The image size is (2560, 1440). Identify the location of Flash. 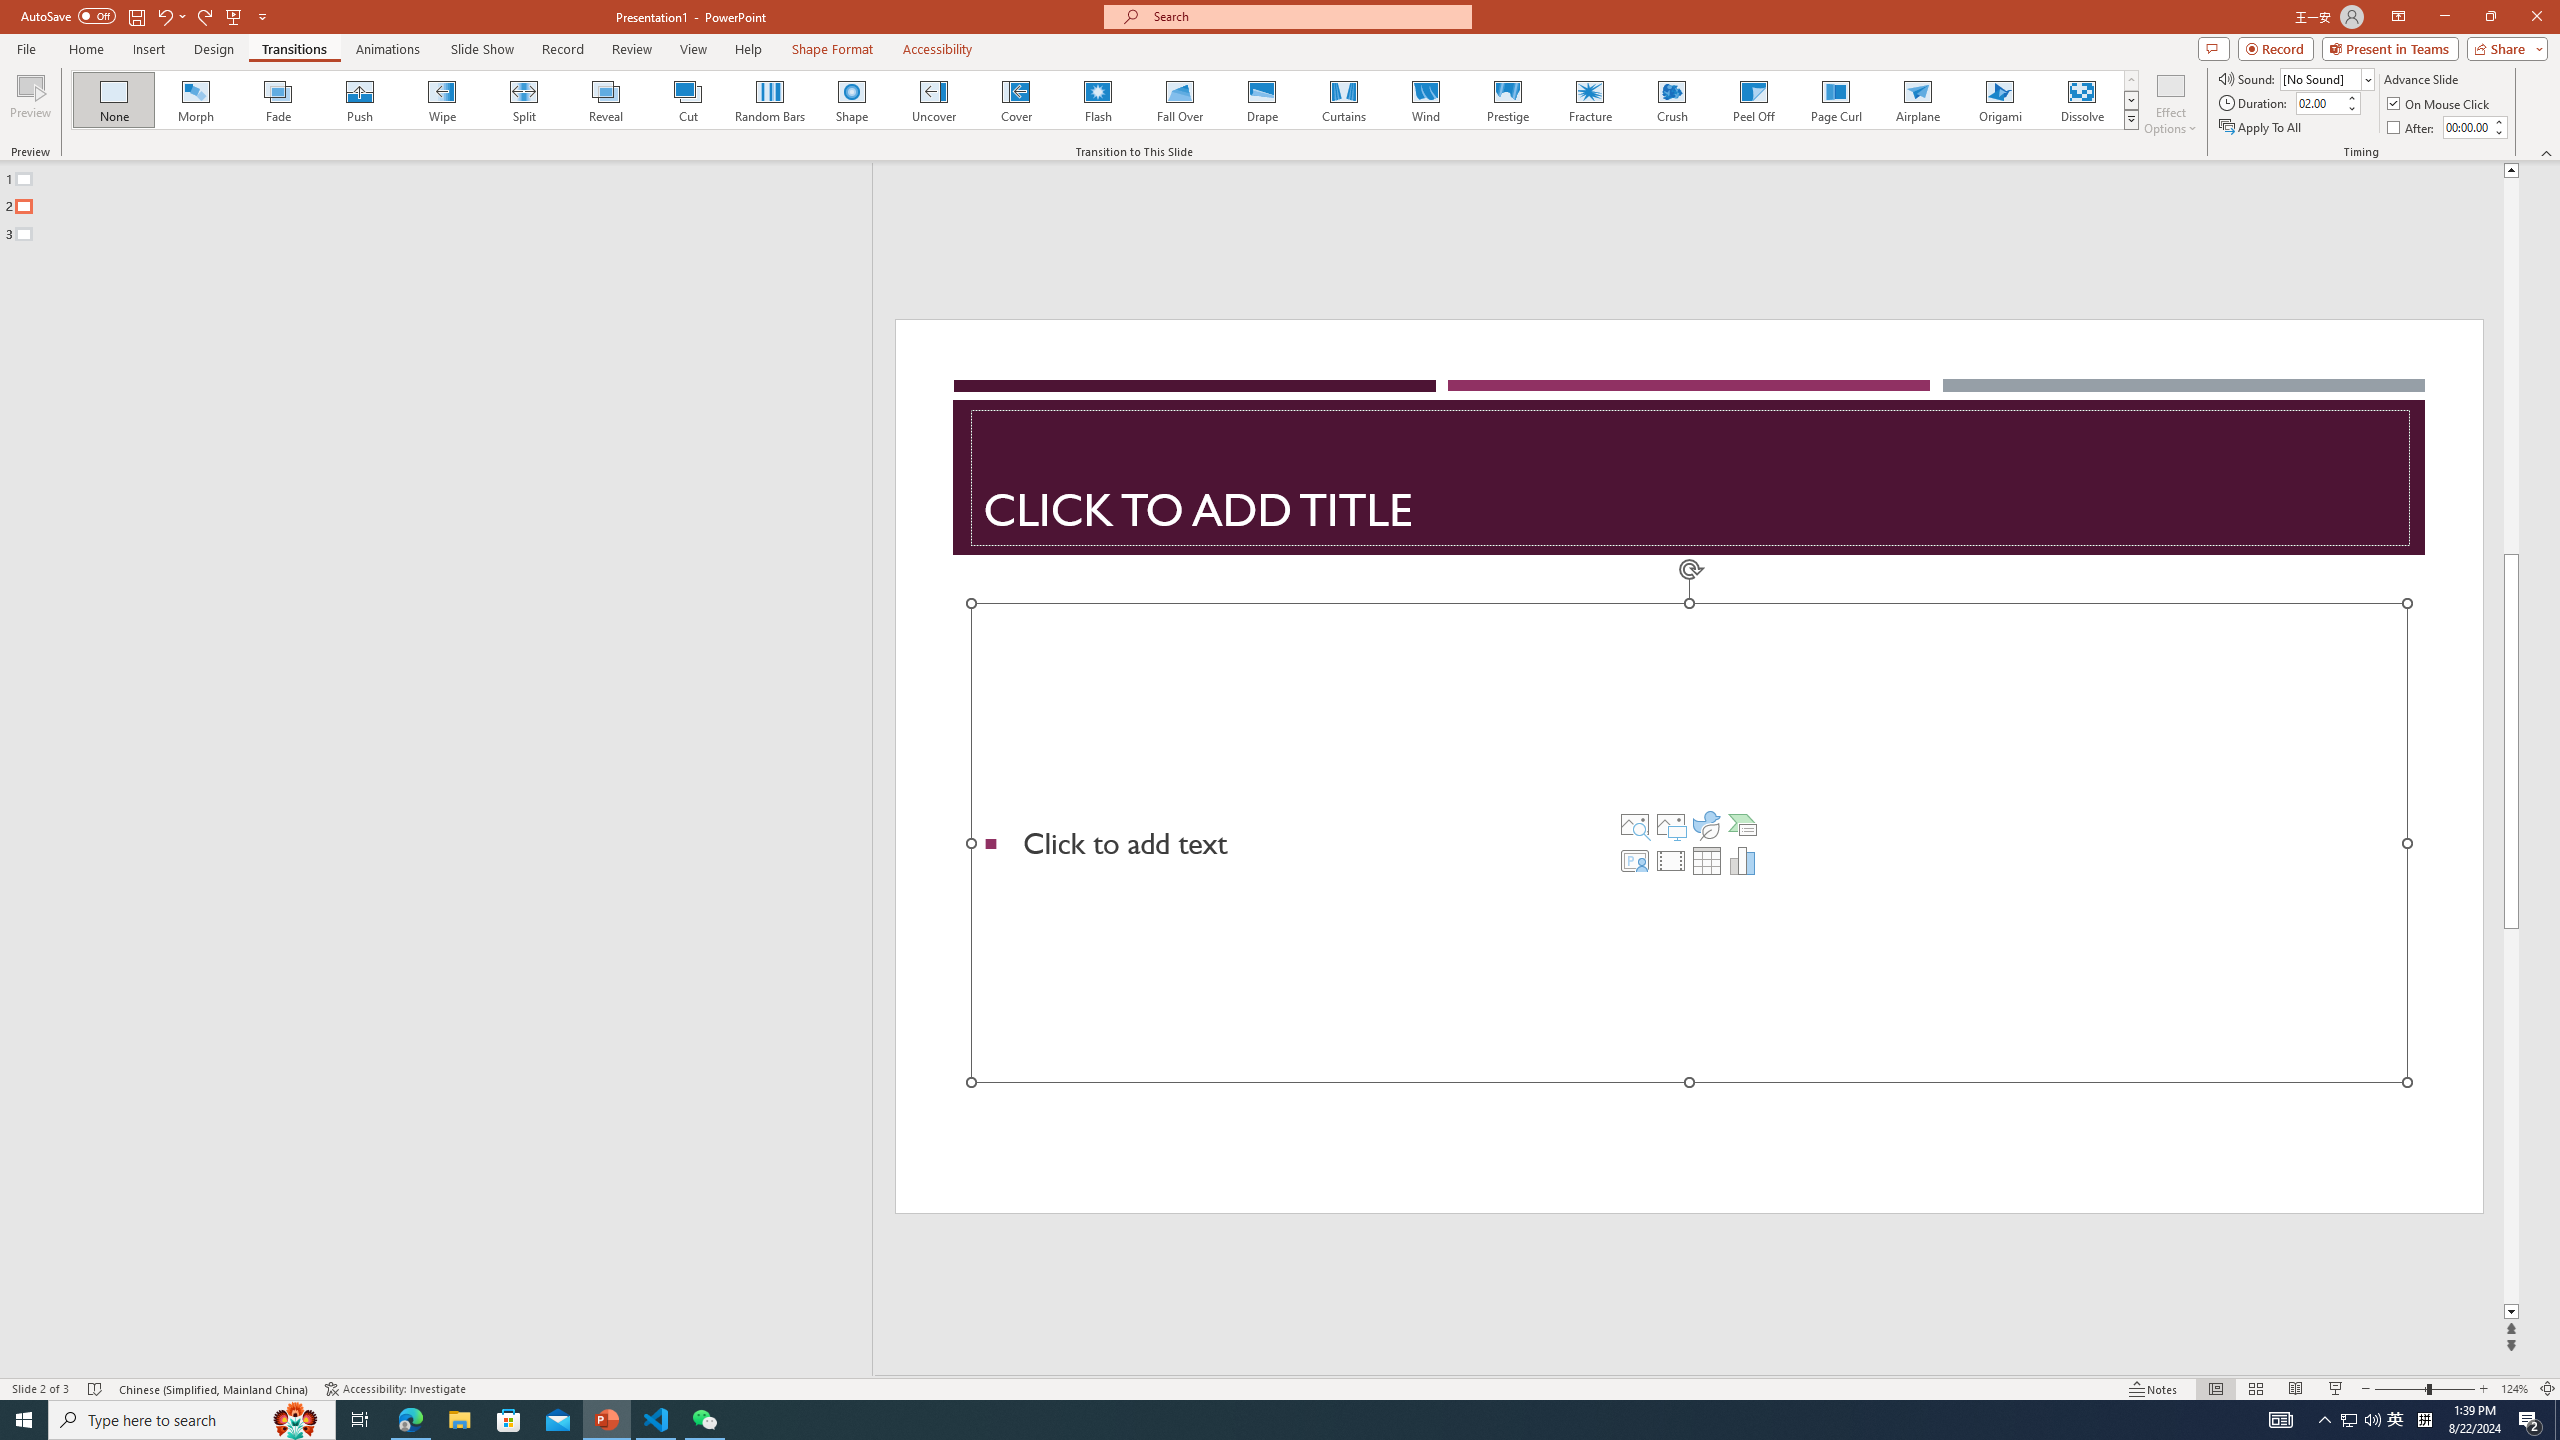
(1098, 100).